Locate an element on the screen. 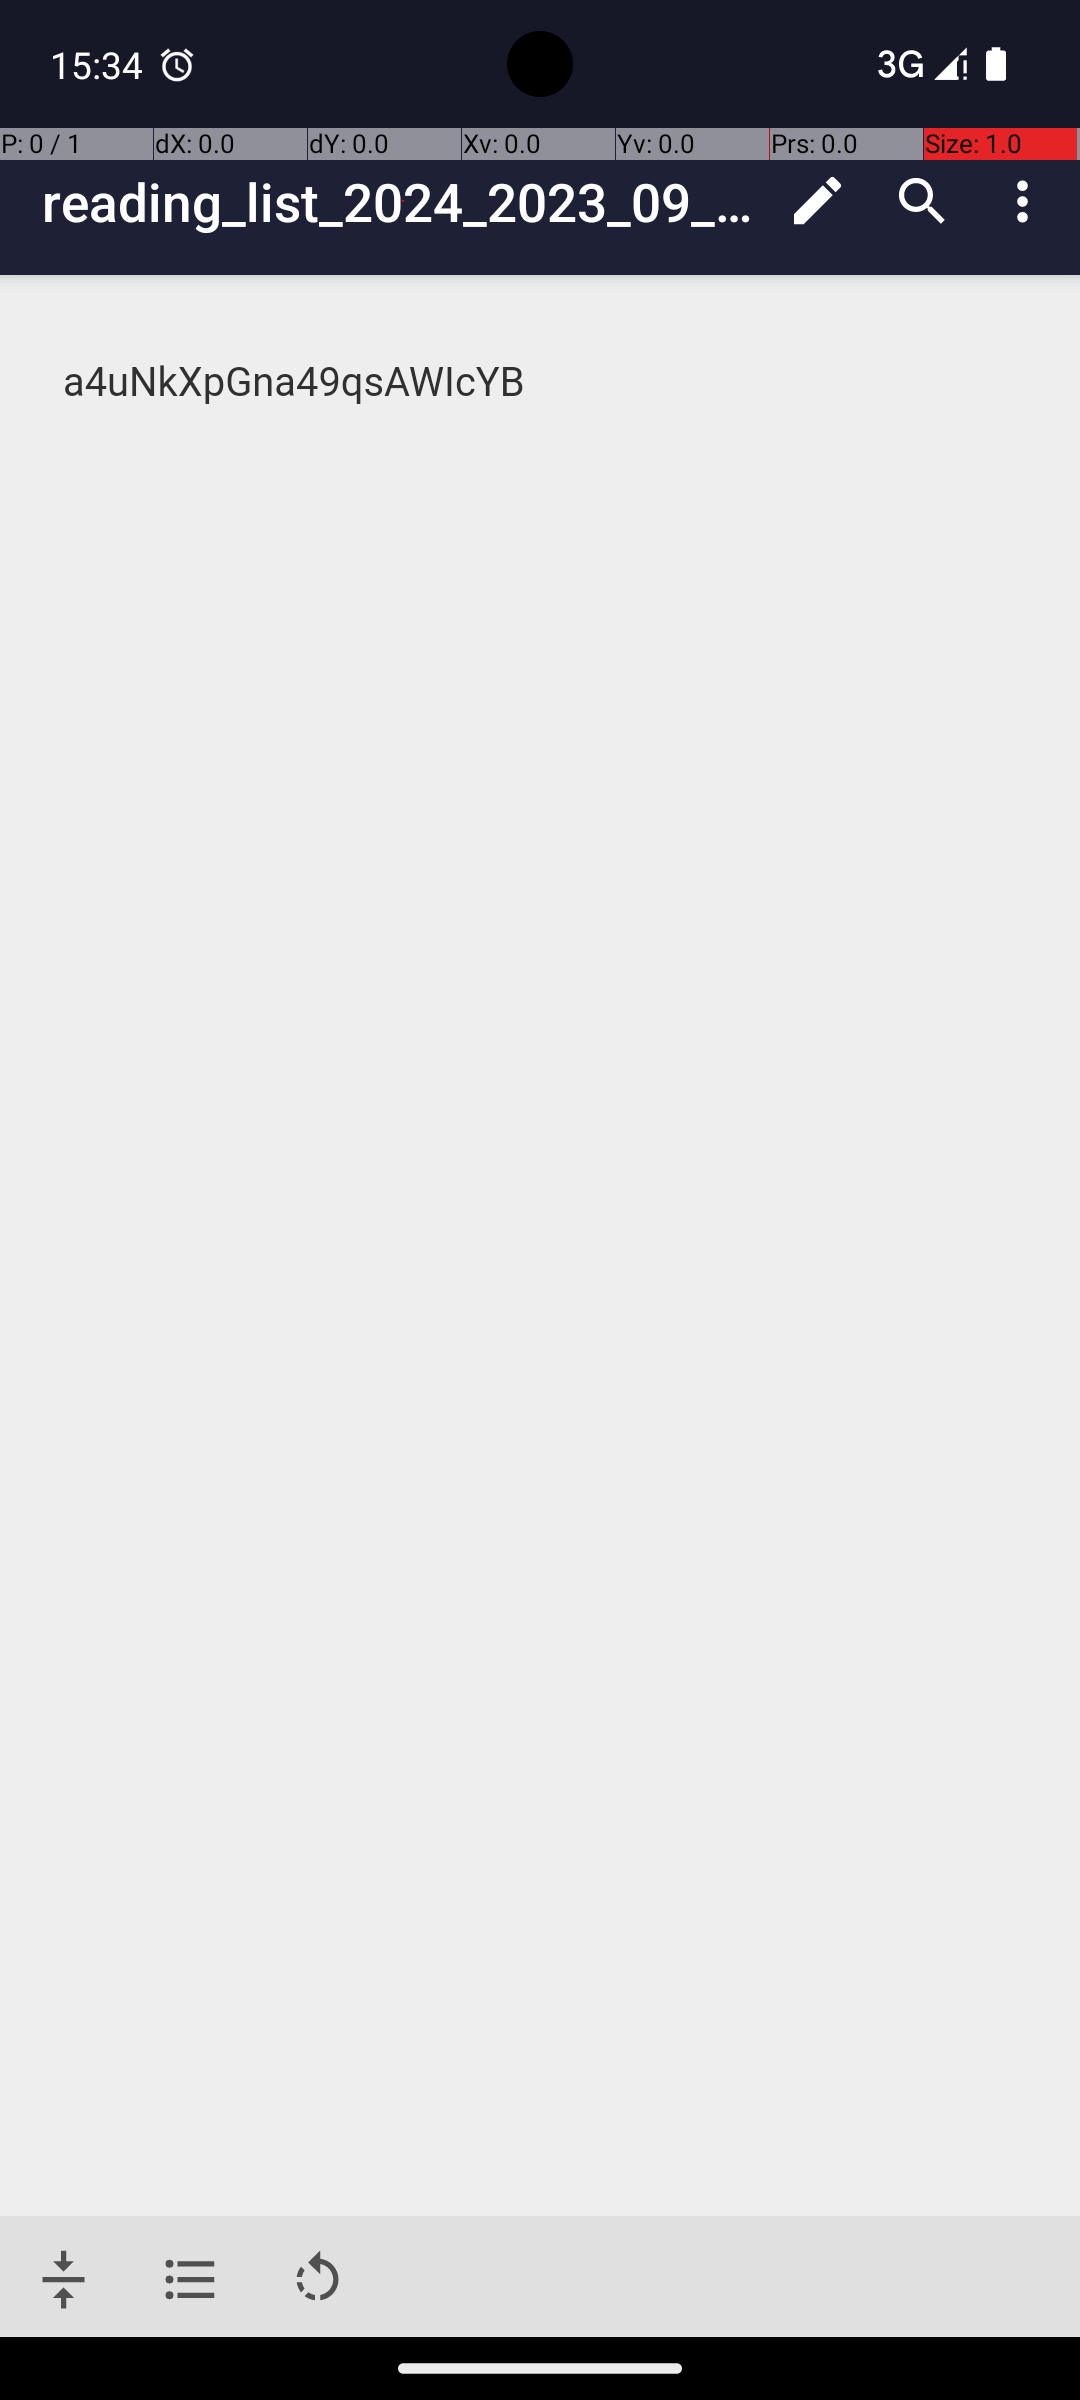 This screenshot has width=1080, height=2400. a4uNkXpGna49qsAWIcYB is located at coordinates (542, 382).